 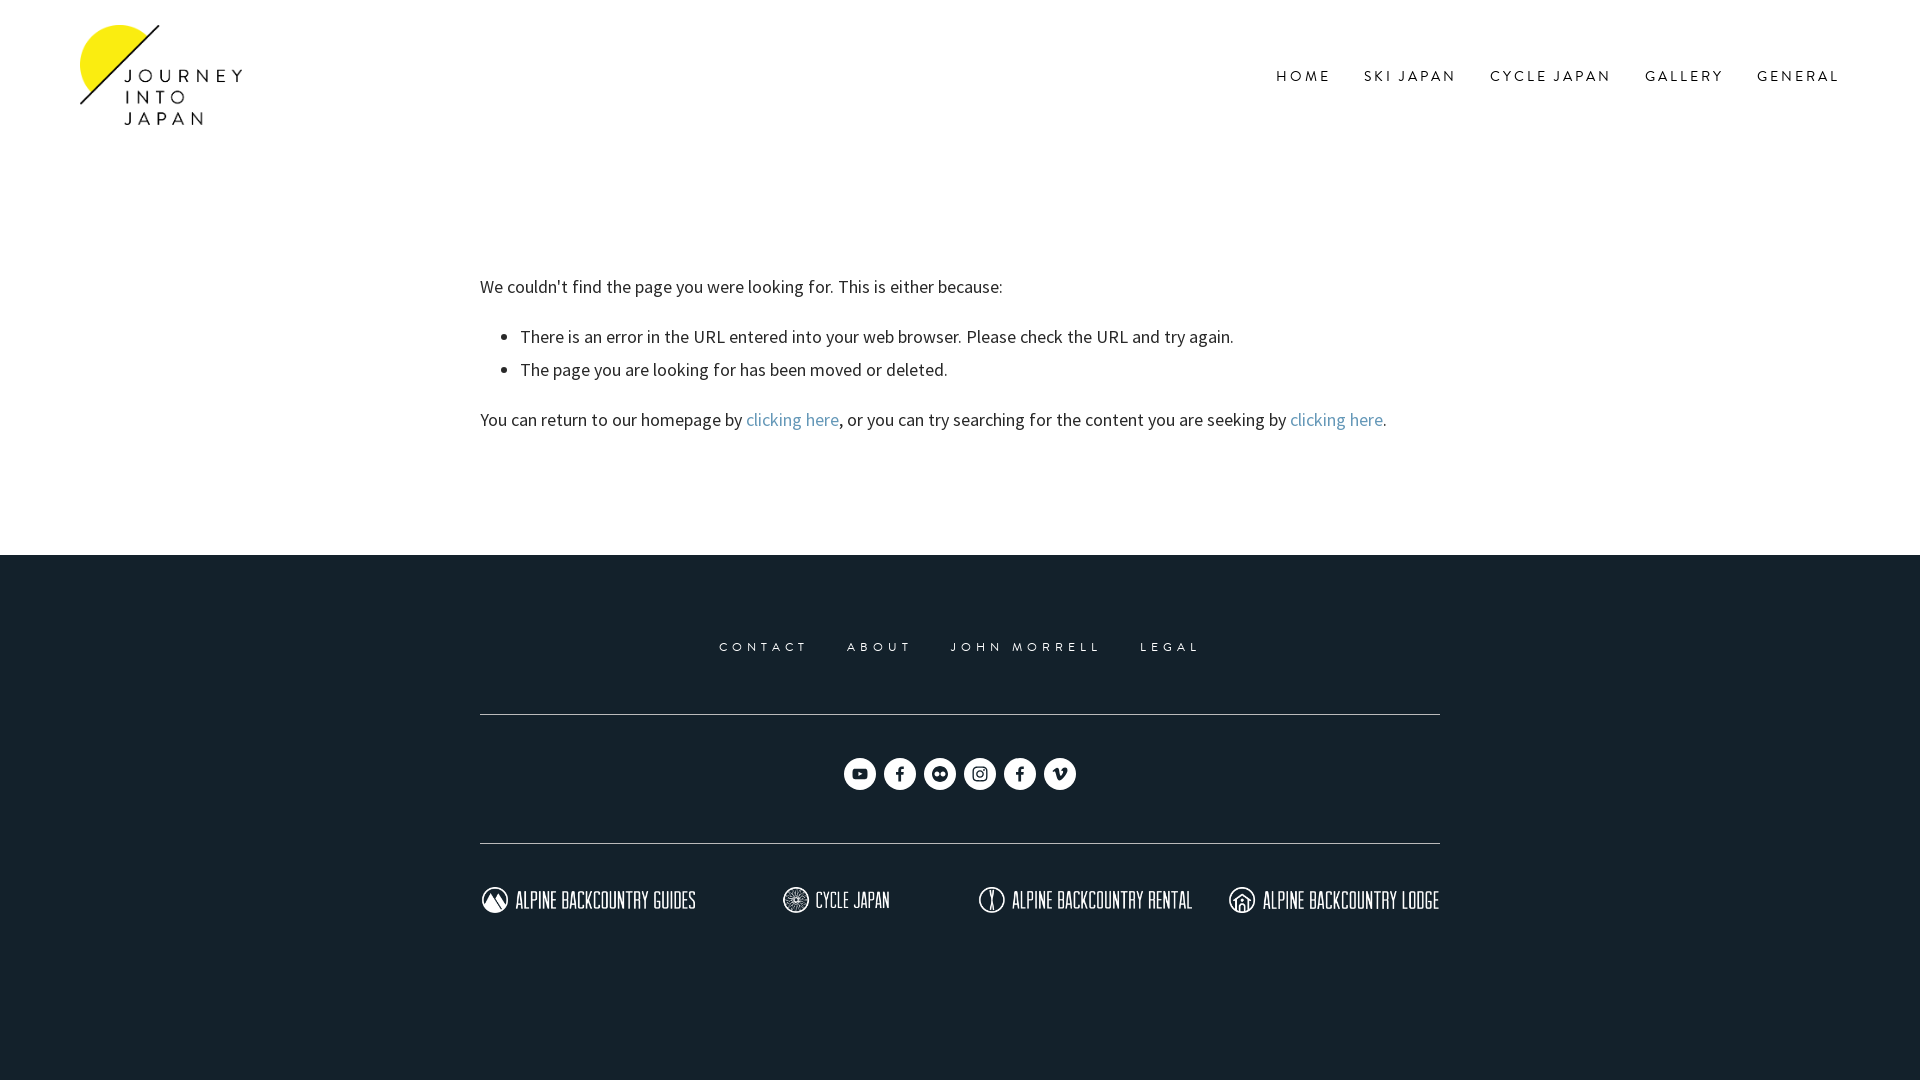 What do you see at coordinates (792, 420) in the screenshot?
I see `clicking here` at bounding box center [792, 420].